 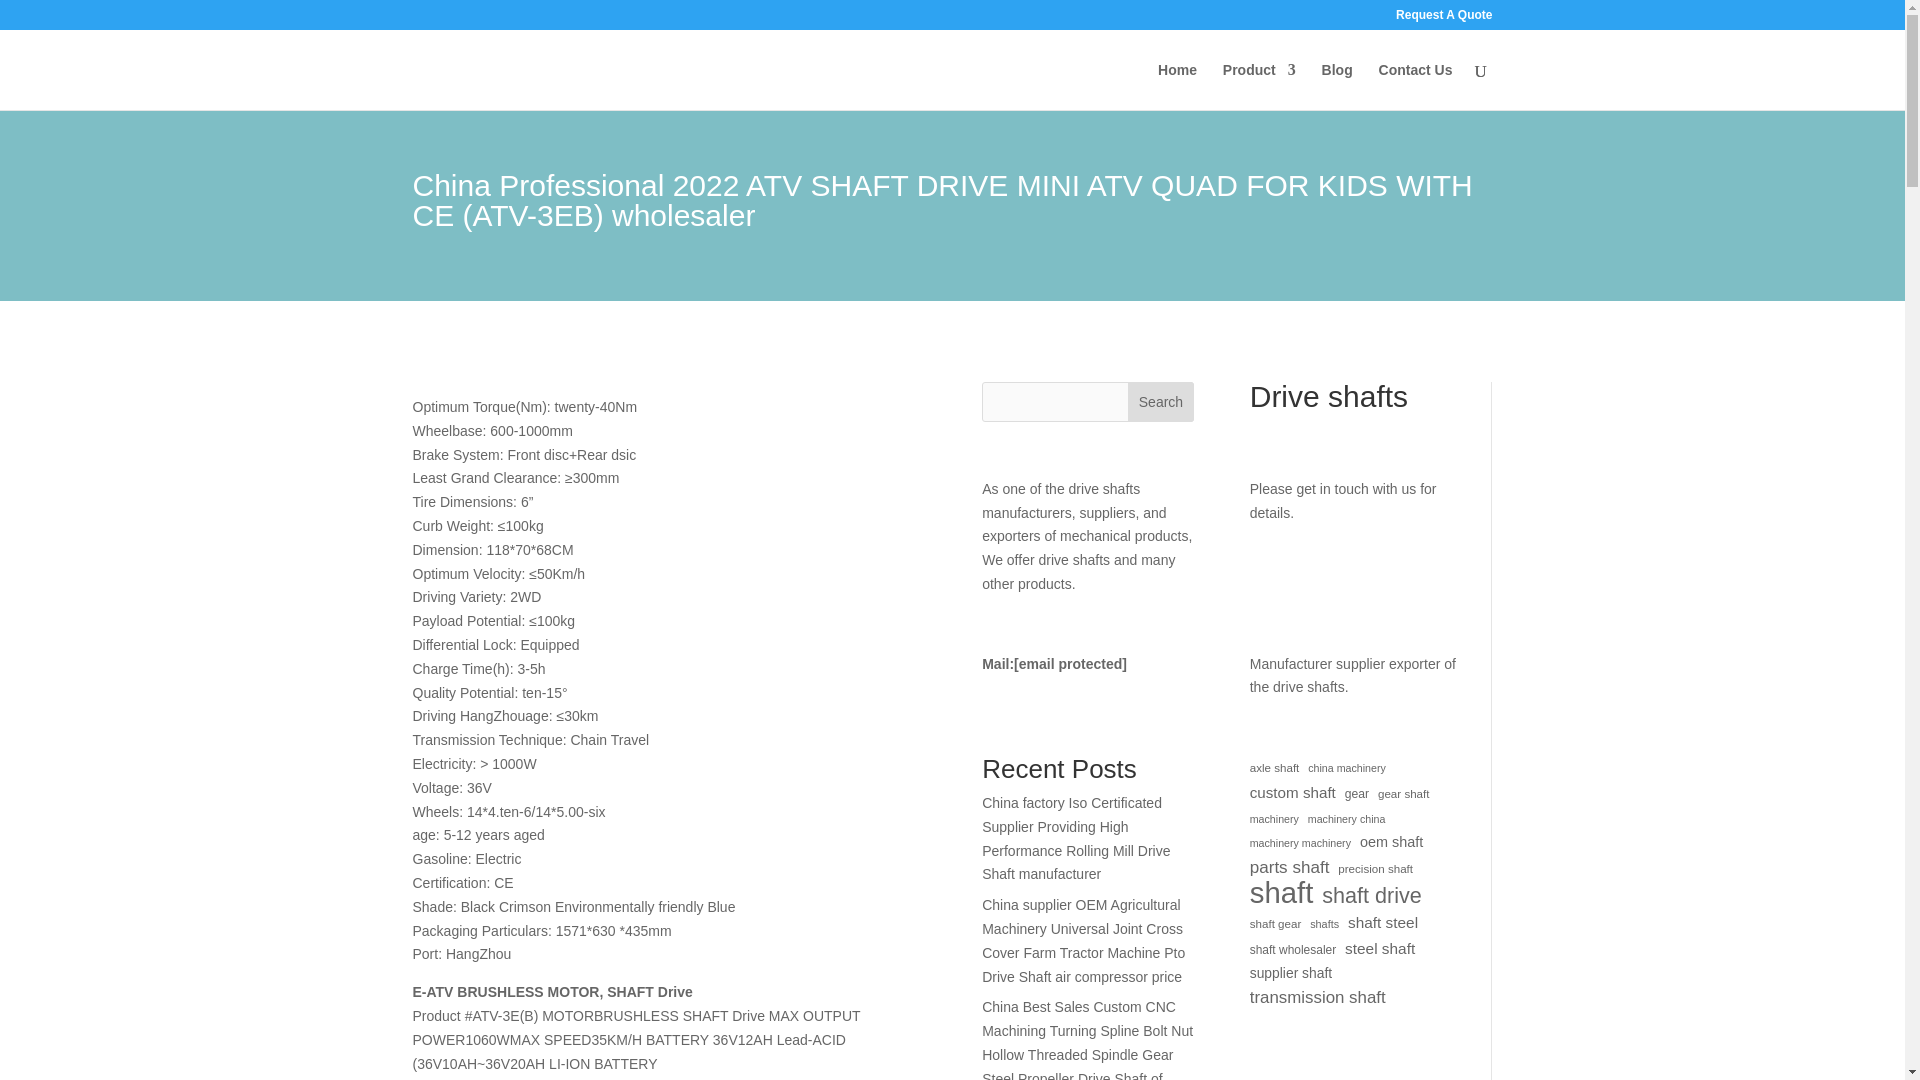 I want to click on Product, so click(x=1260, y=86).